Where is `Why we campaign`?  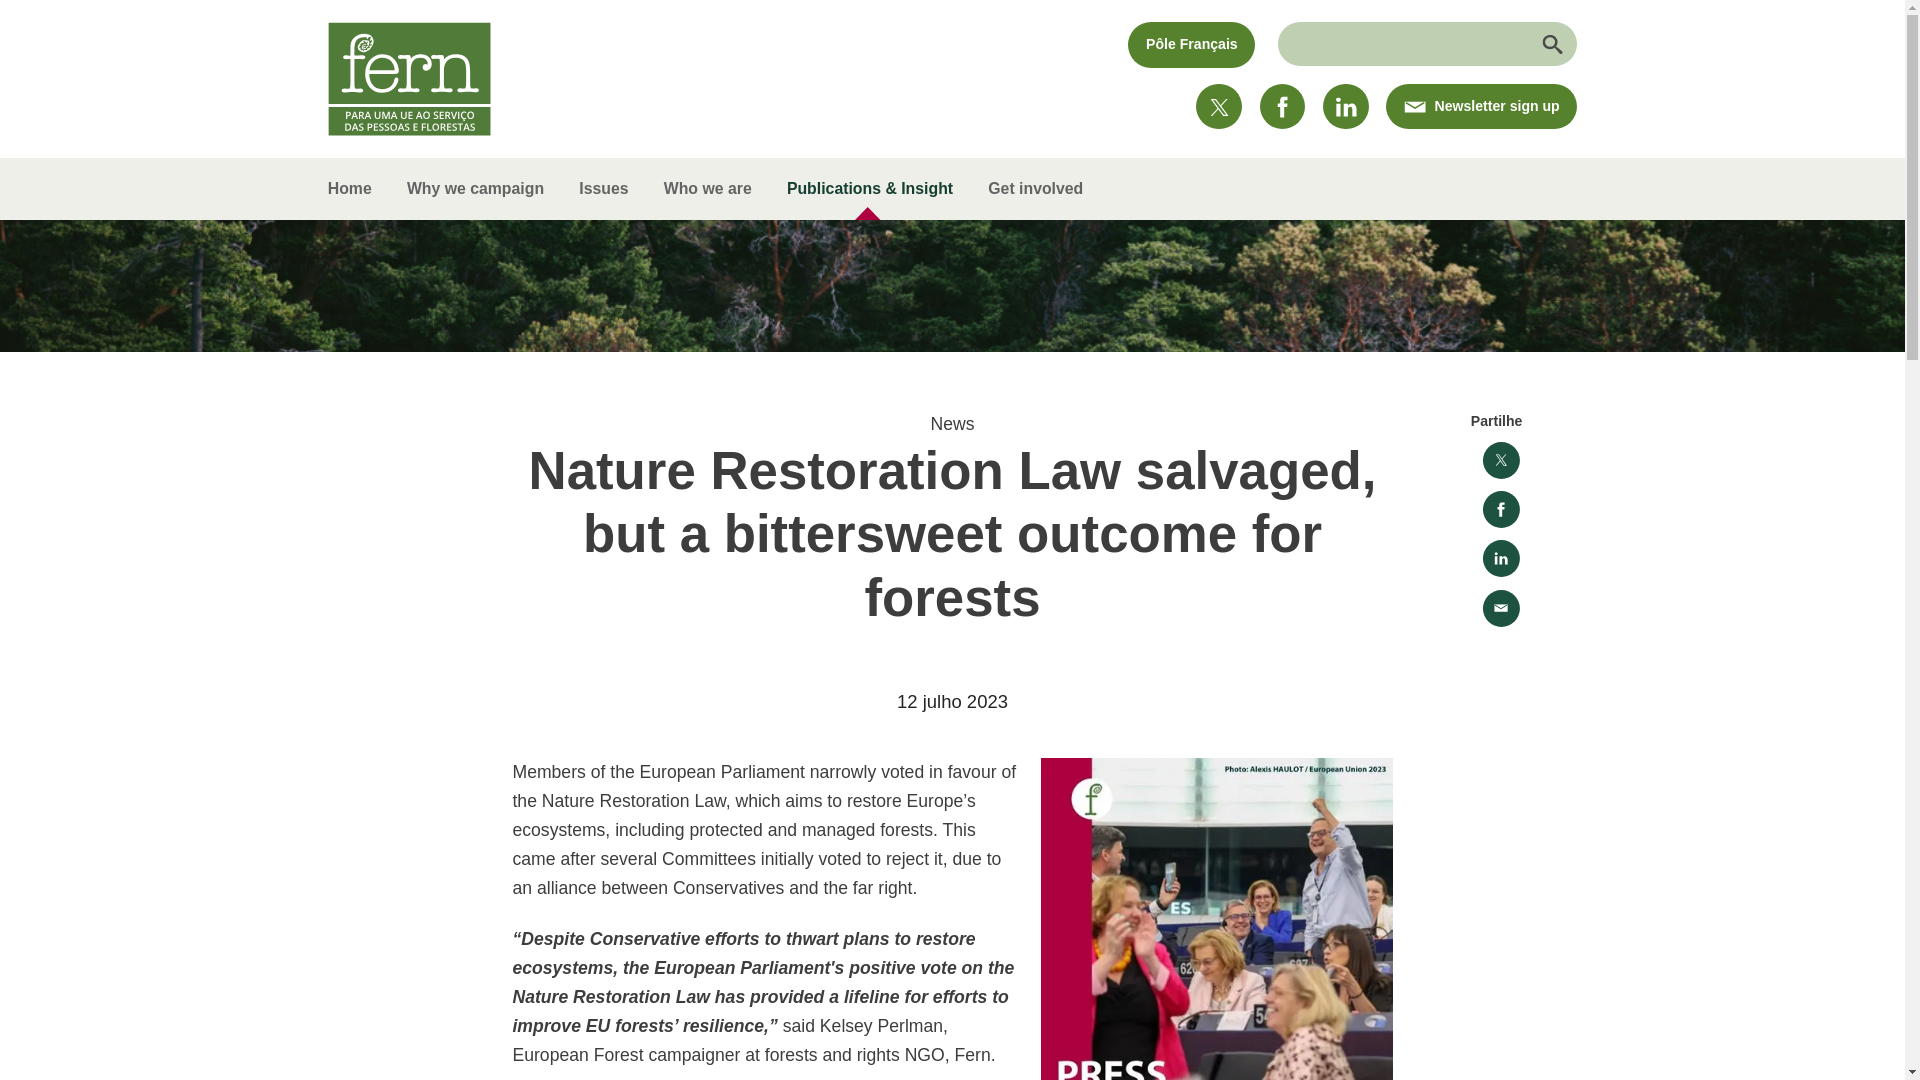
Why we campaign is located at coordinates (474, 188).